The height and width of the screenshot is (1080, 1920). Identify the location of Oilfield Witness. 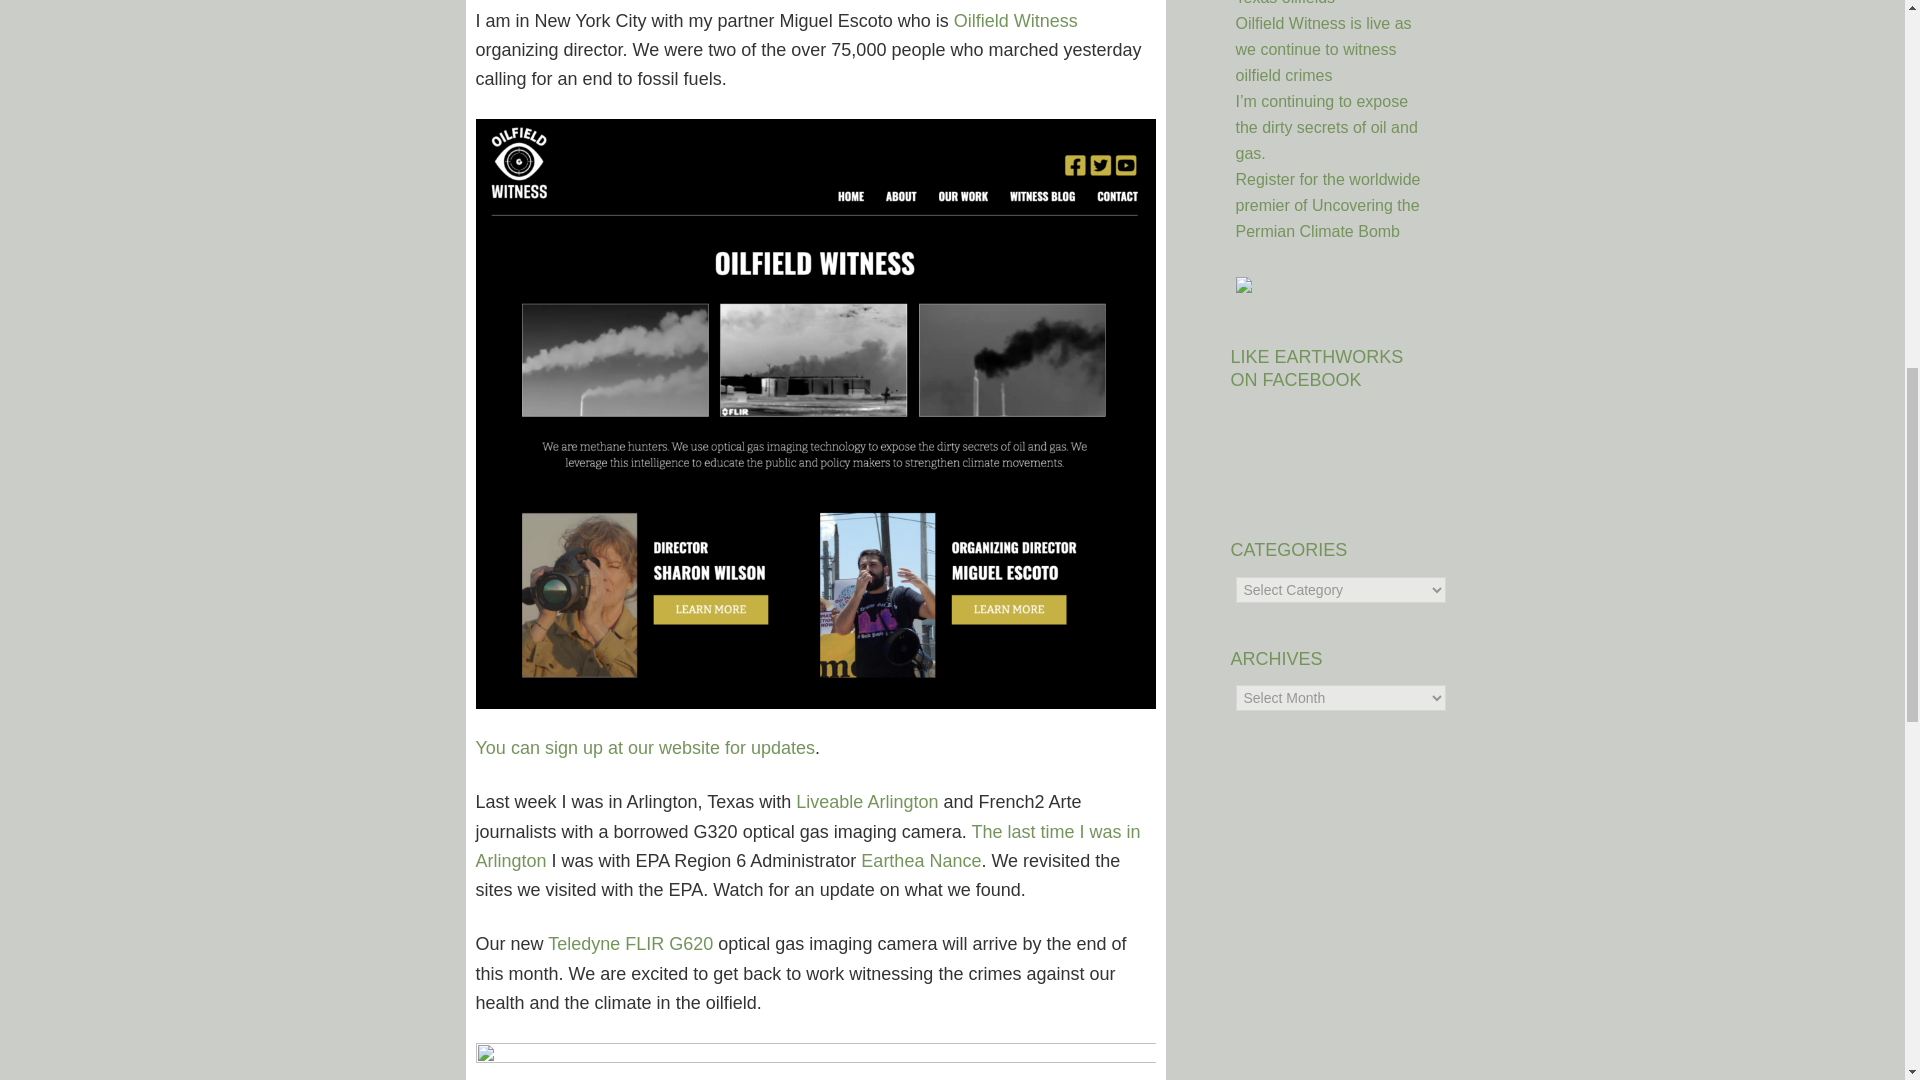
(1016, 20).